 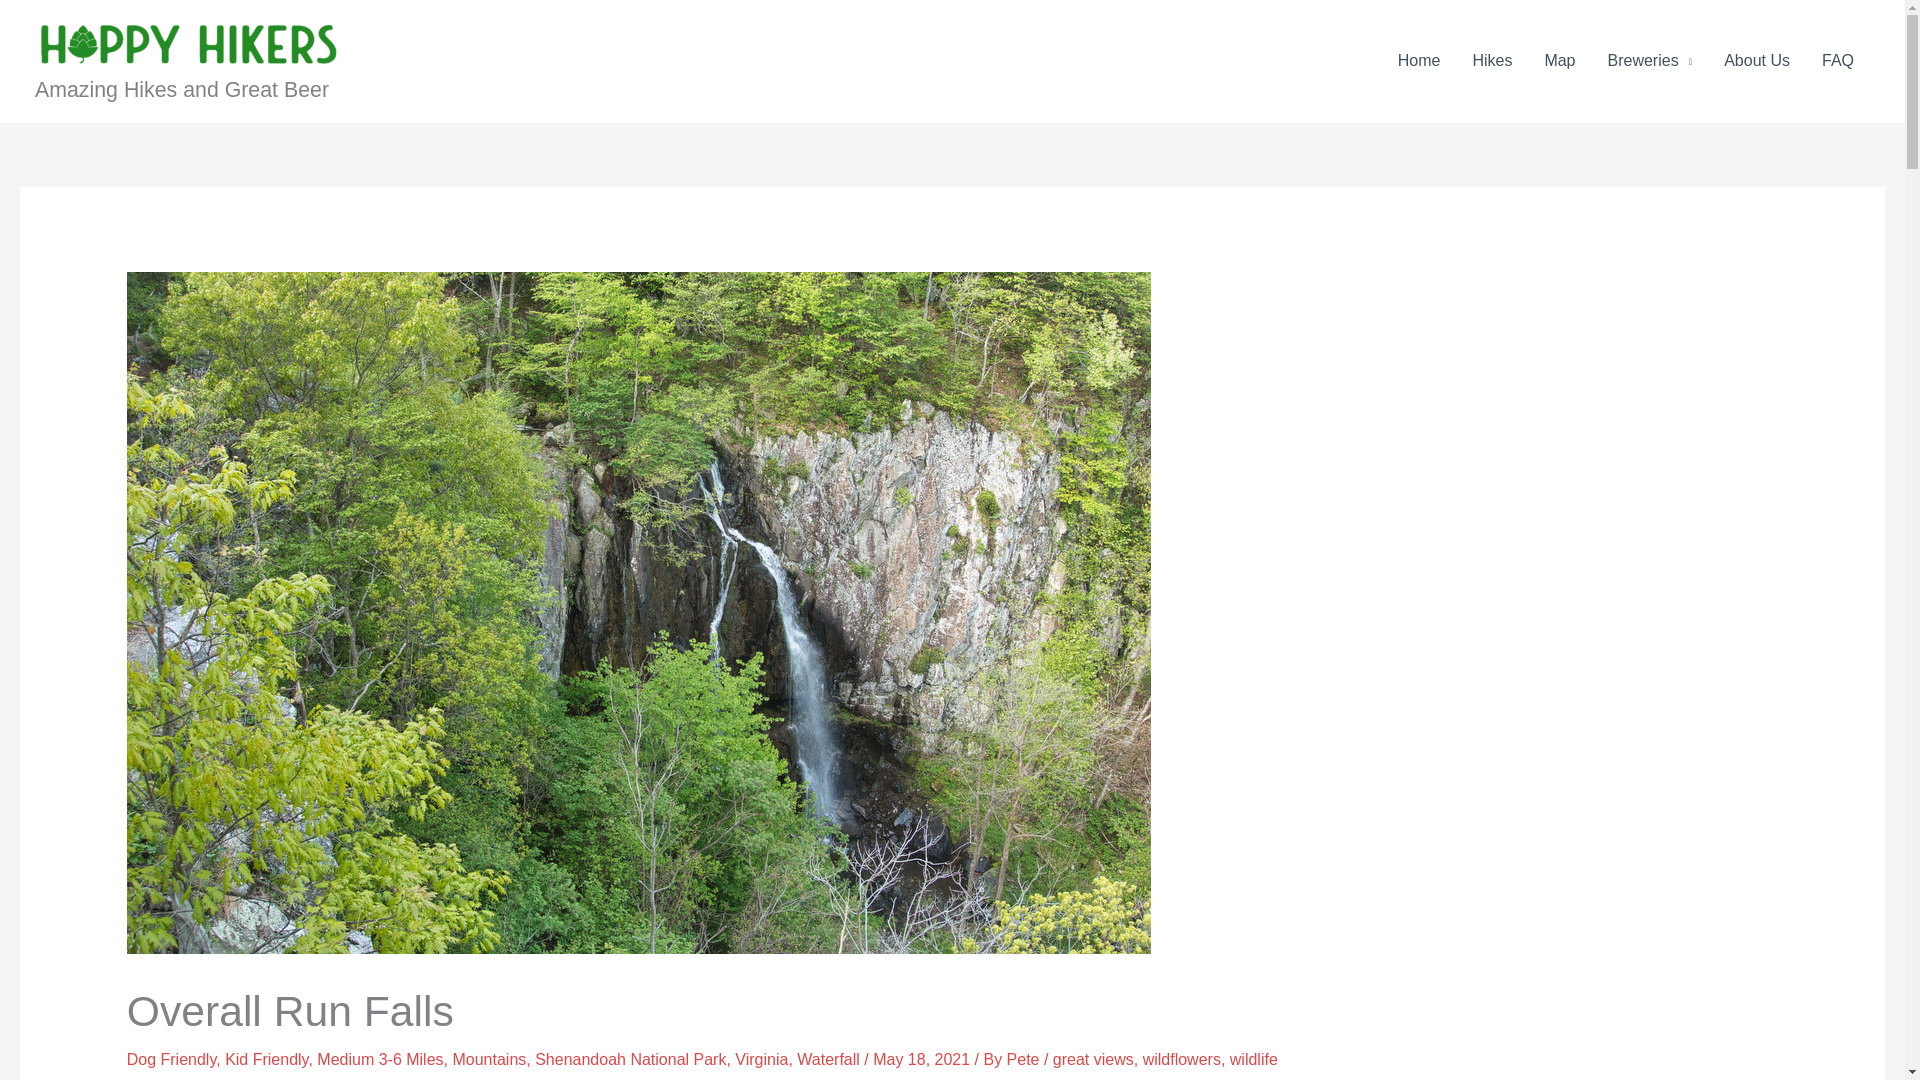 What do you see at coordinates (488, 1059) in the screenshot?
I see `Mountains` at bounding box center [488, 1059].